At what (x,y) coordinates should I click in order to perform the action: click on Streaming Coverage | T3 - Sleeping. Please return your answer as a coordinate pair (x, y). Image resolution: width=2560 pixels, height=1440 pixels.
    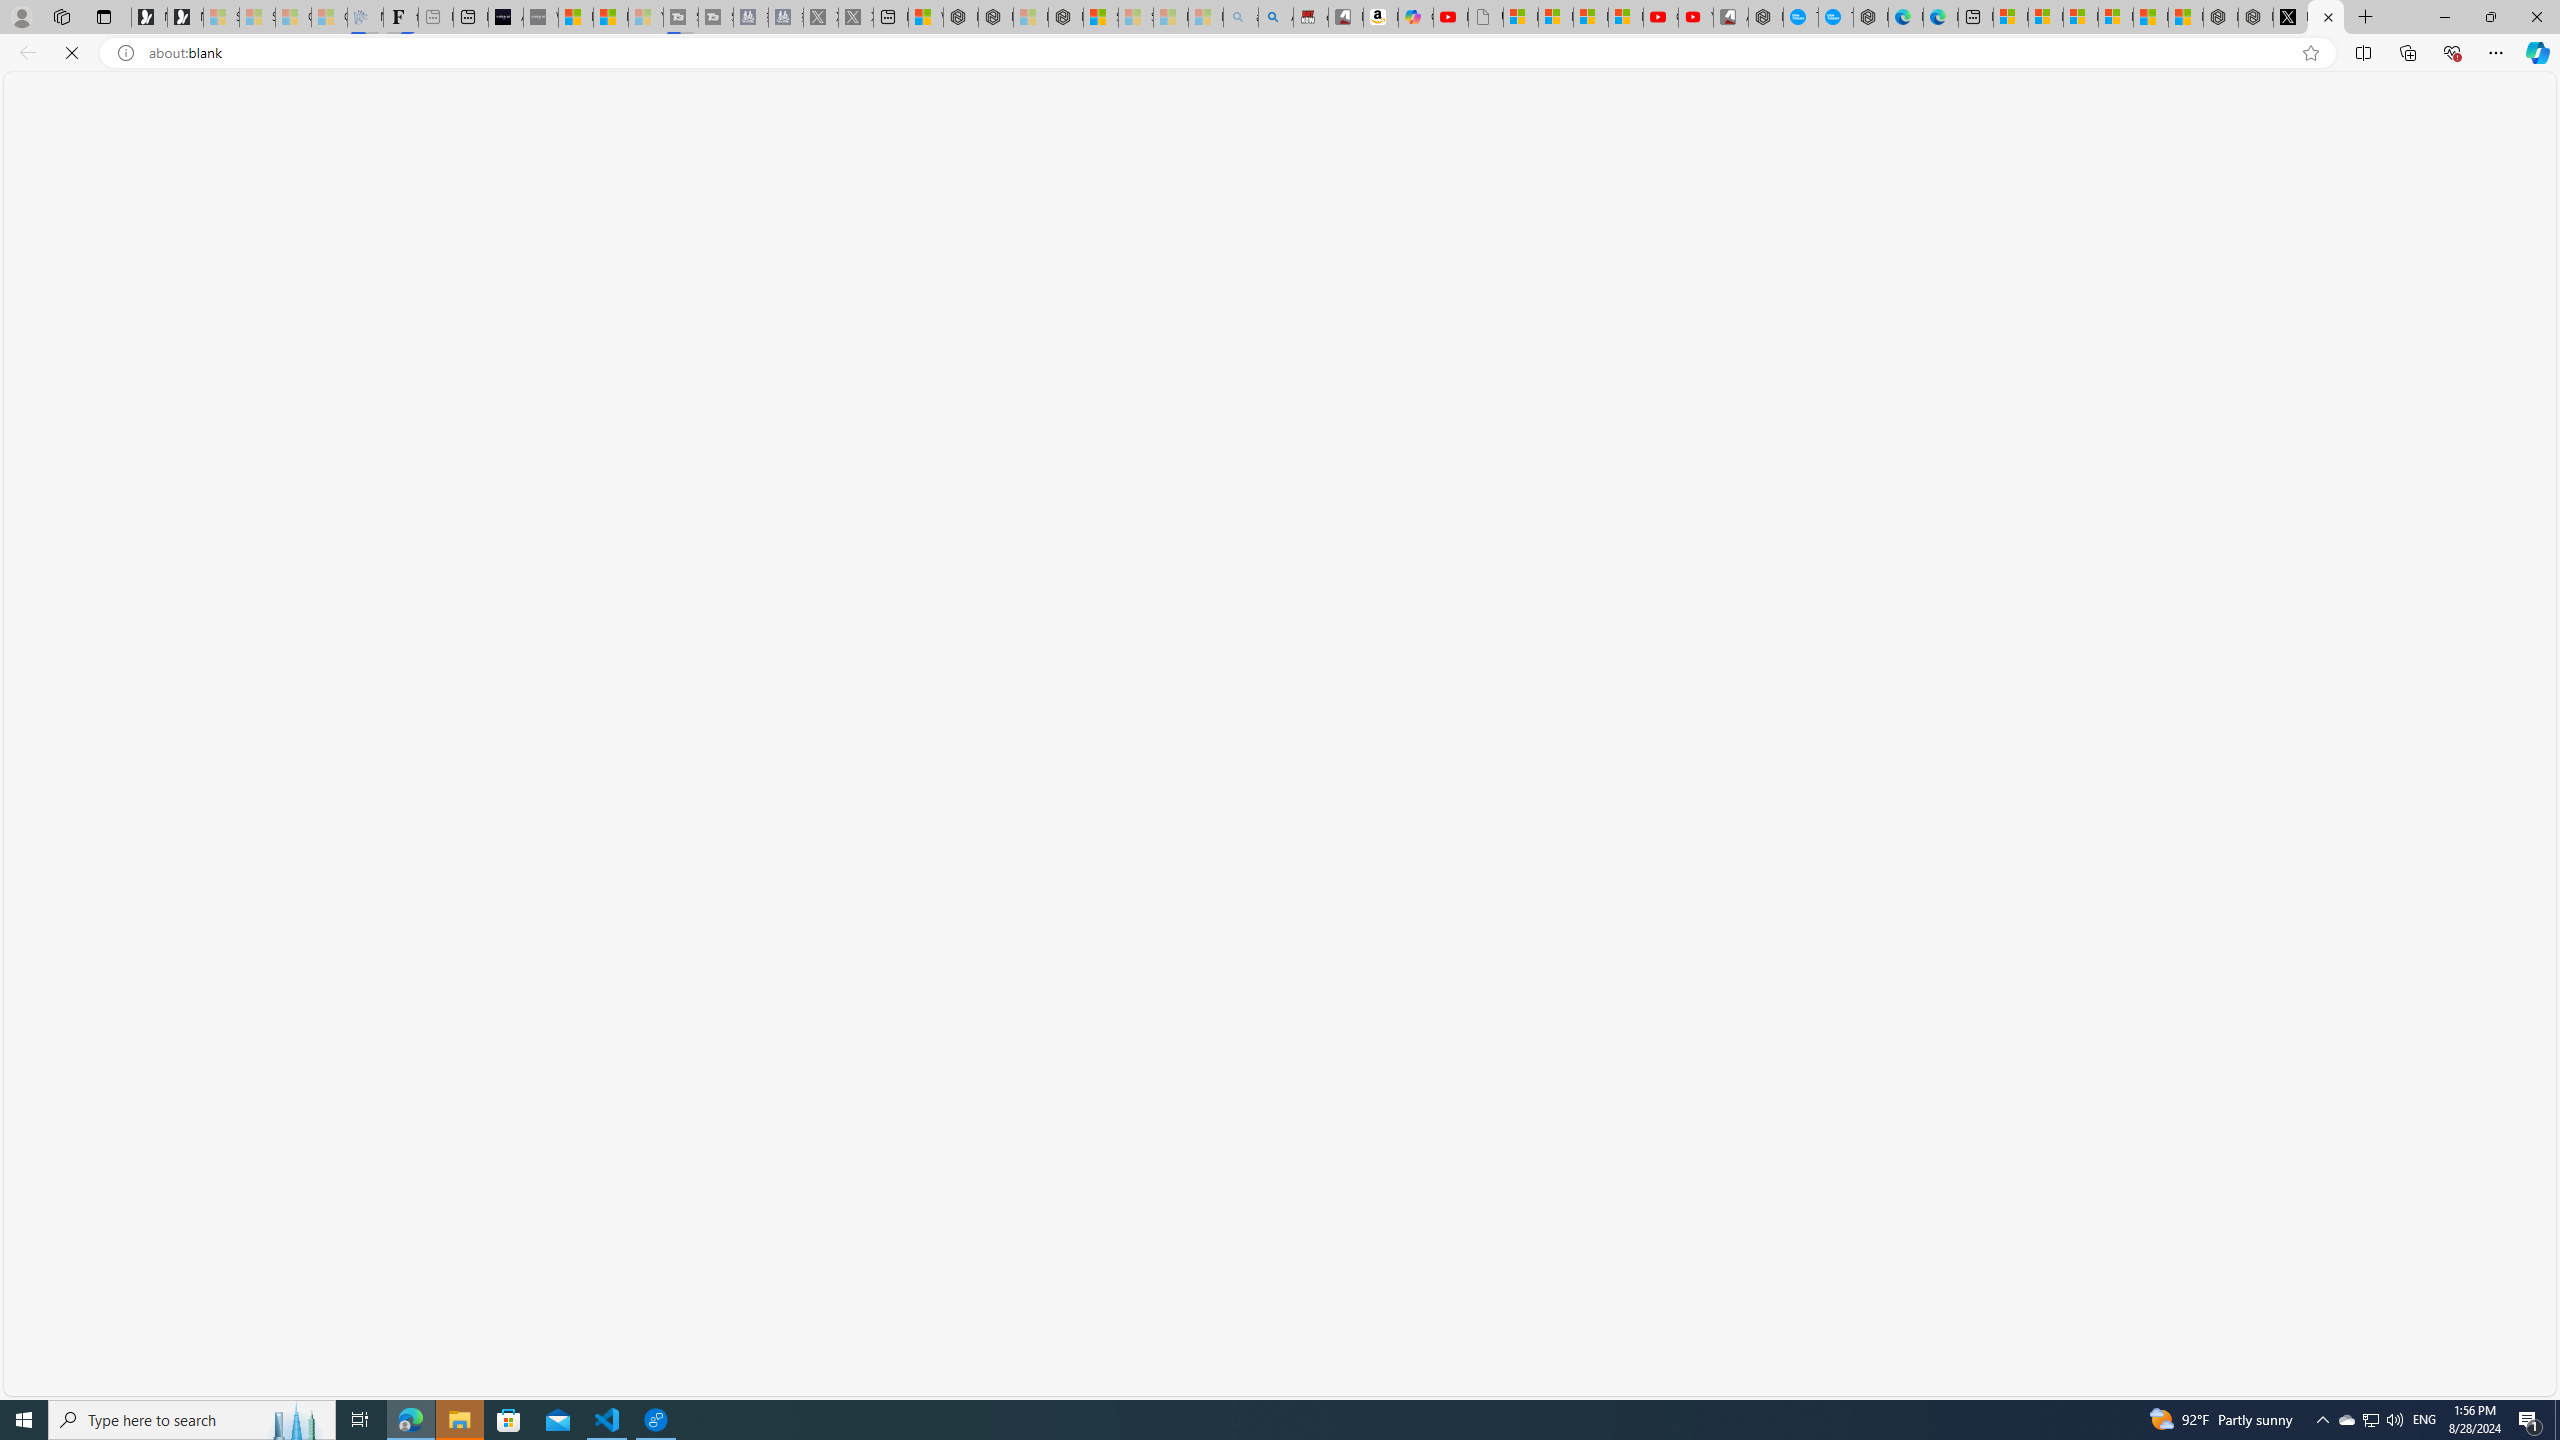
    Looking at the image, I should click on (680, 17).